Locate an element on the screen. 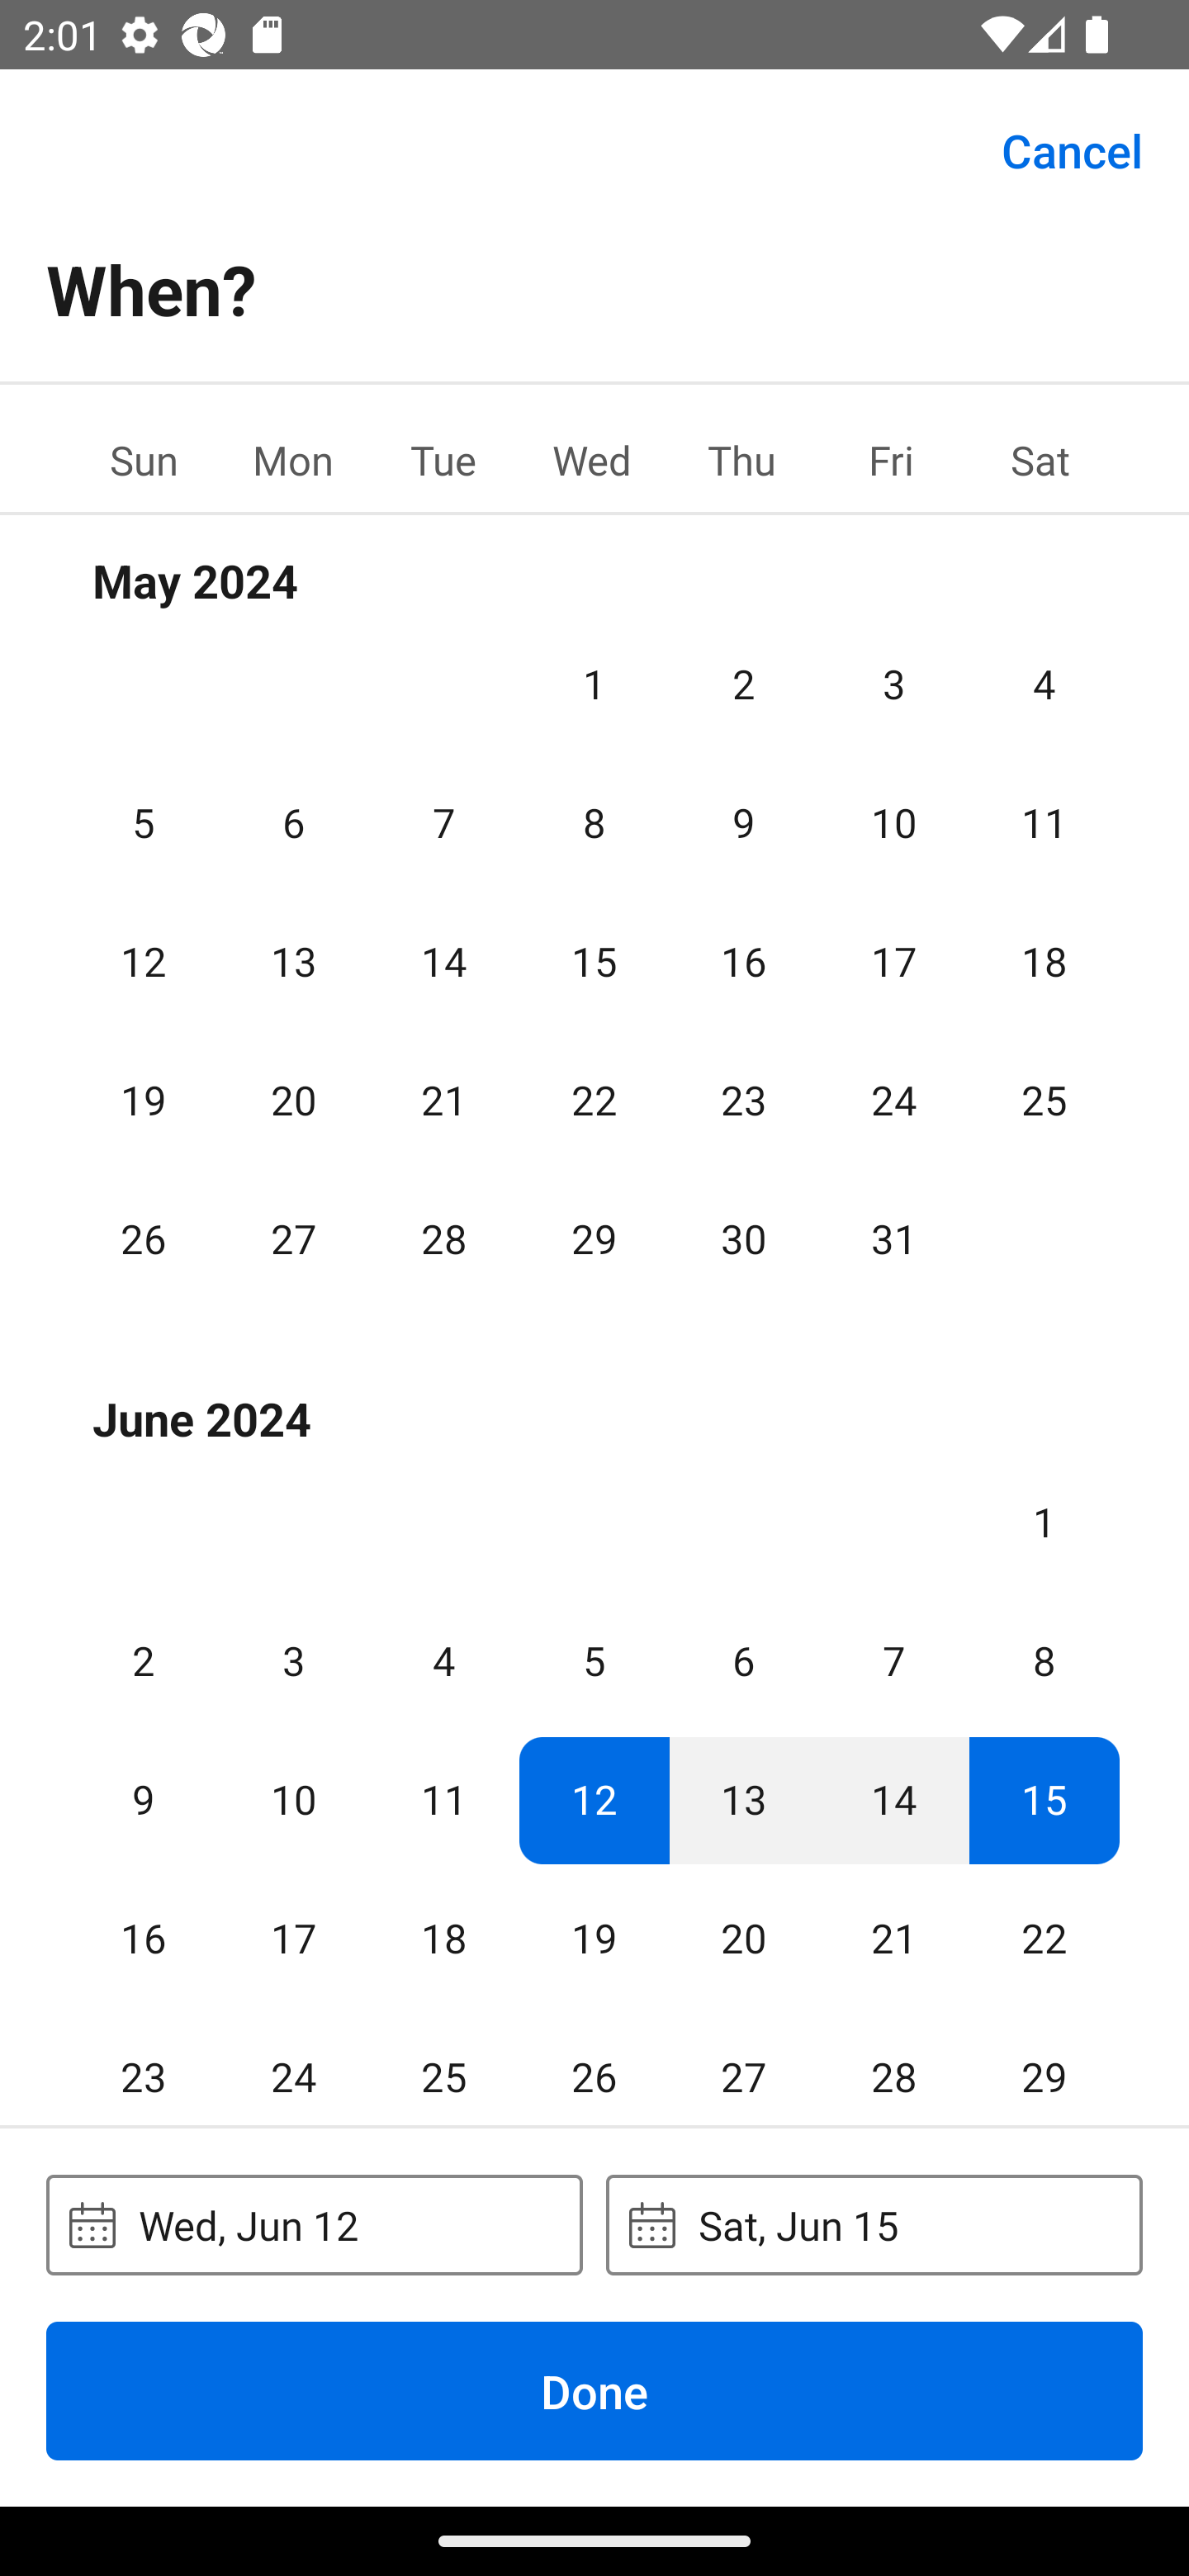 Image resolution: width=1189 pixels, height=2576 pixels. Done is located at coordinates (594, 2390).